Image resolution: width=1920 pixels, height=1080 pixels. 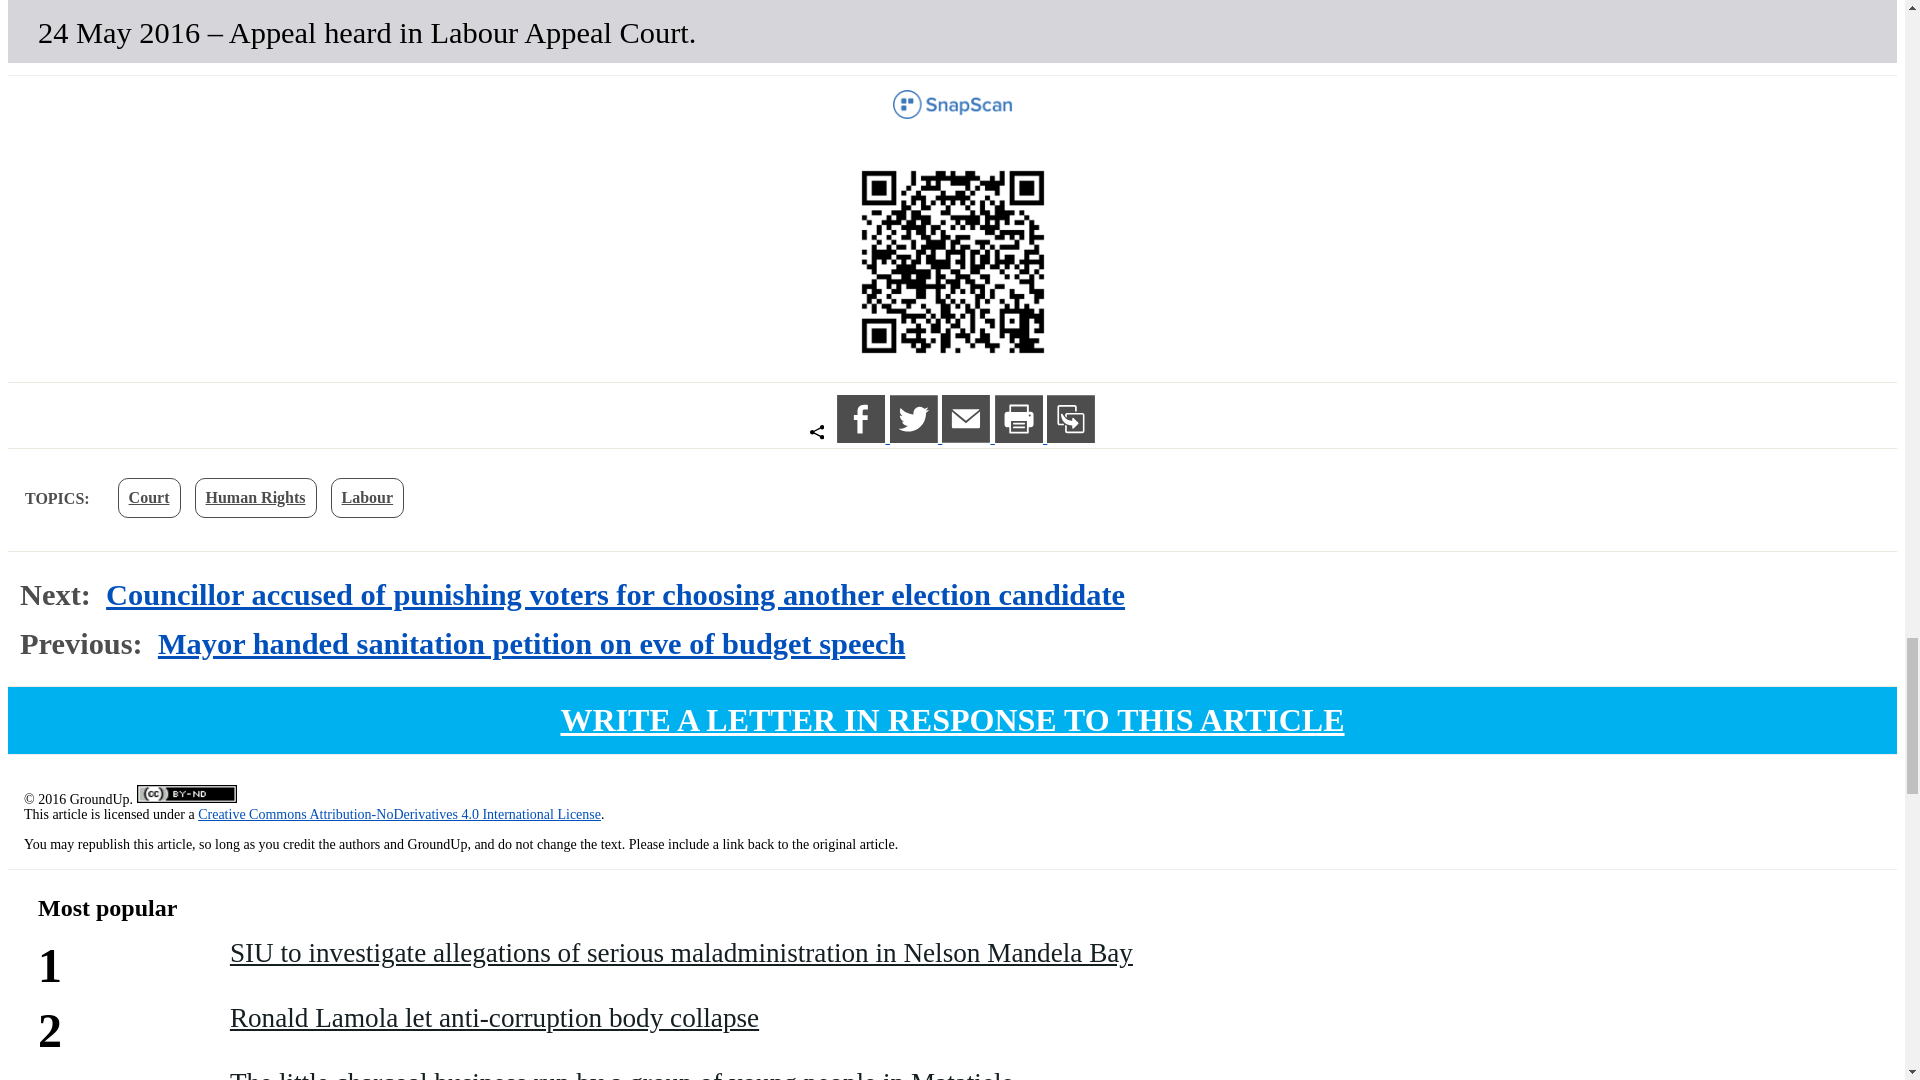 I want to click on WRITE A LETTER IN RESPONSE TO THIS ARTICLE, so click(x=952, y=720).